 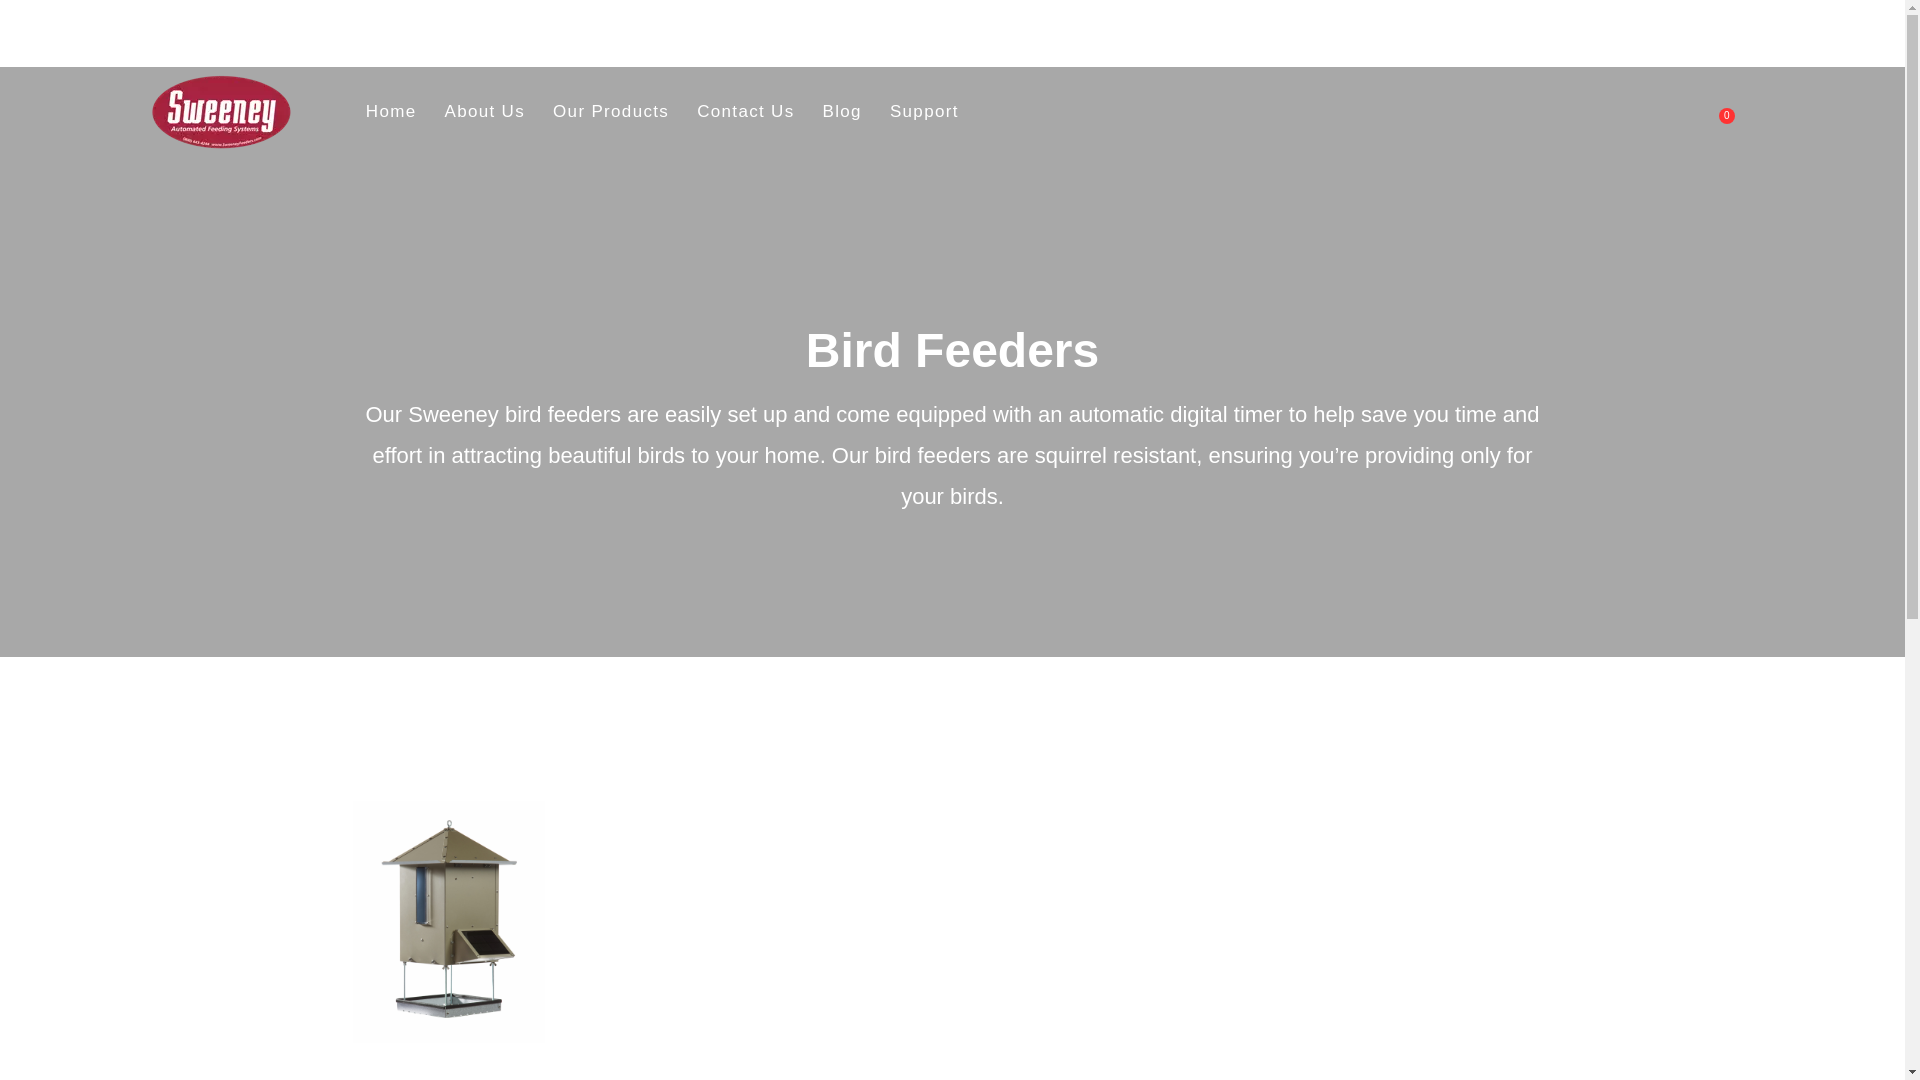 I want to click on Contact Us, so click(x=842, y=112).